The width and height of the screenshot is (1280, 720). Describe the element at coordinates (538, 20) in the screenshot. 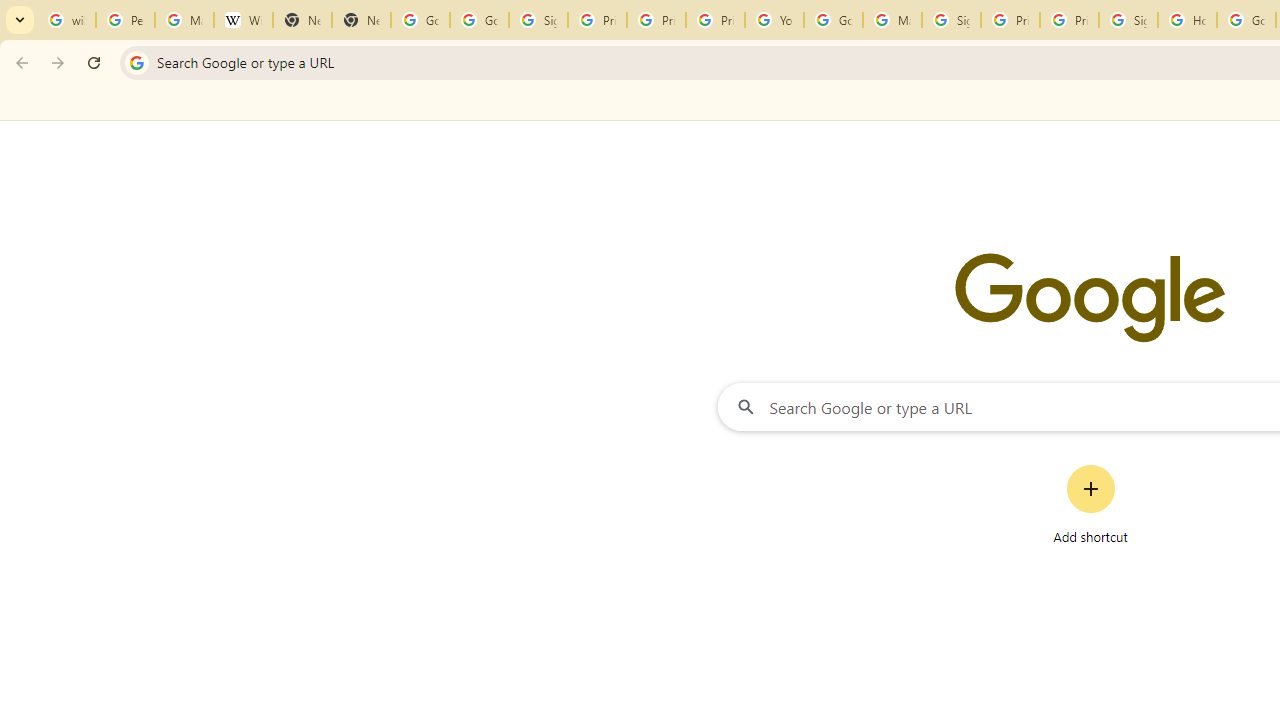

I see `Sign in - Google Accounts` at that location.